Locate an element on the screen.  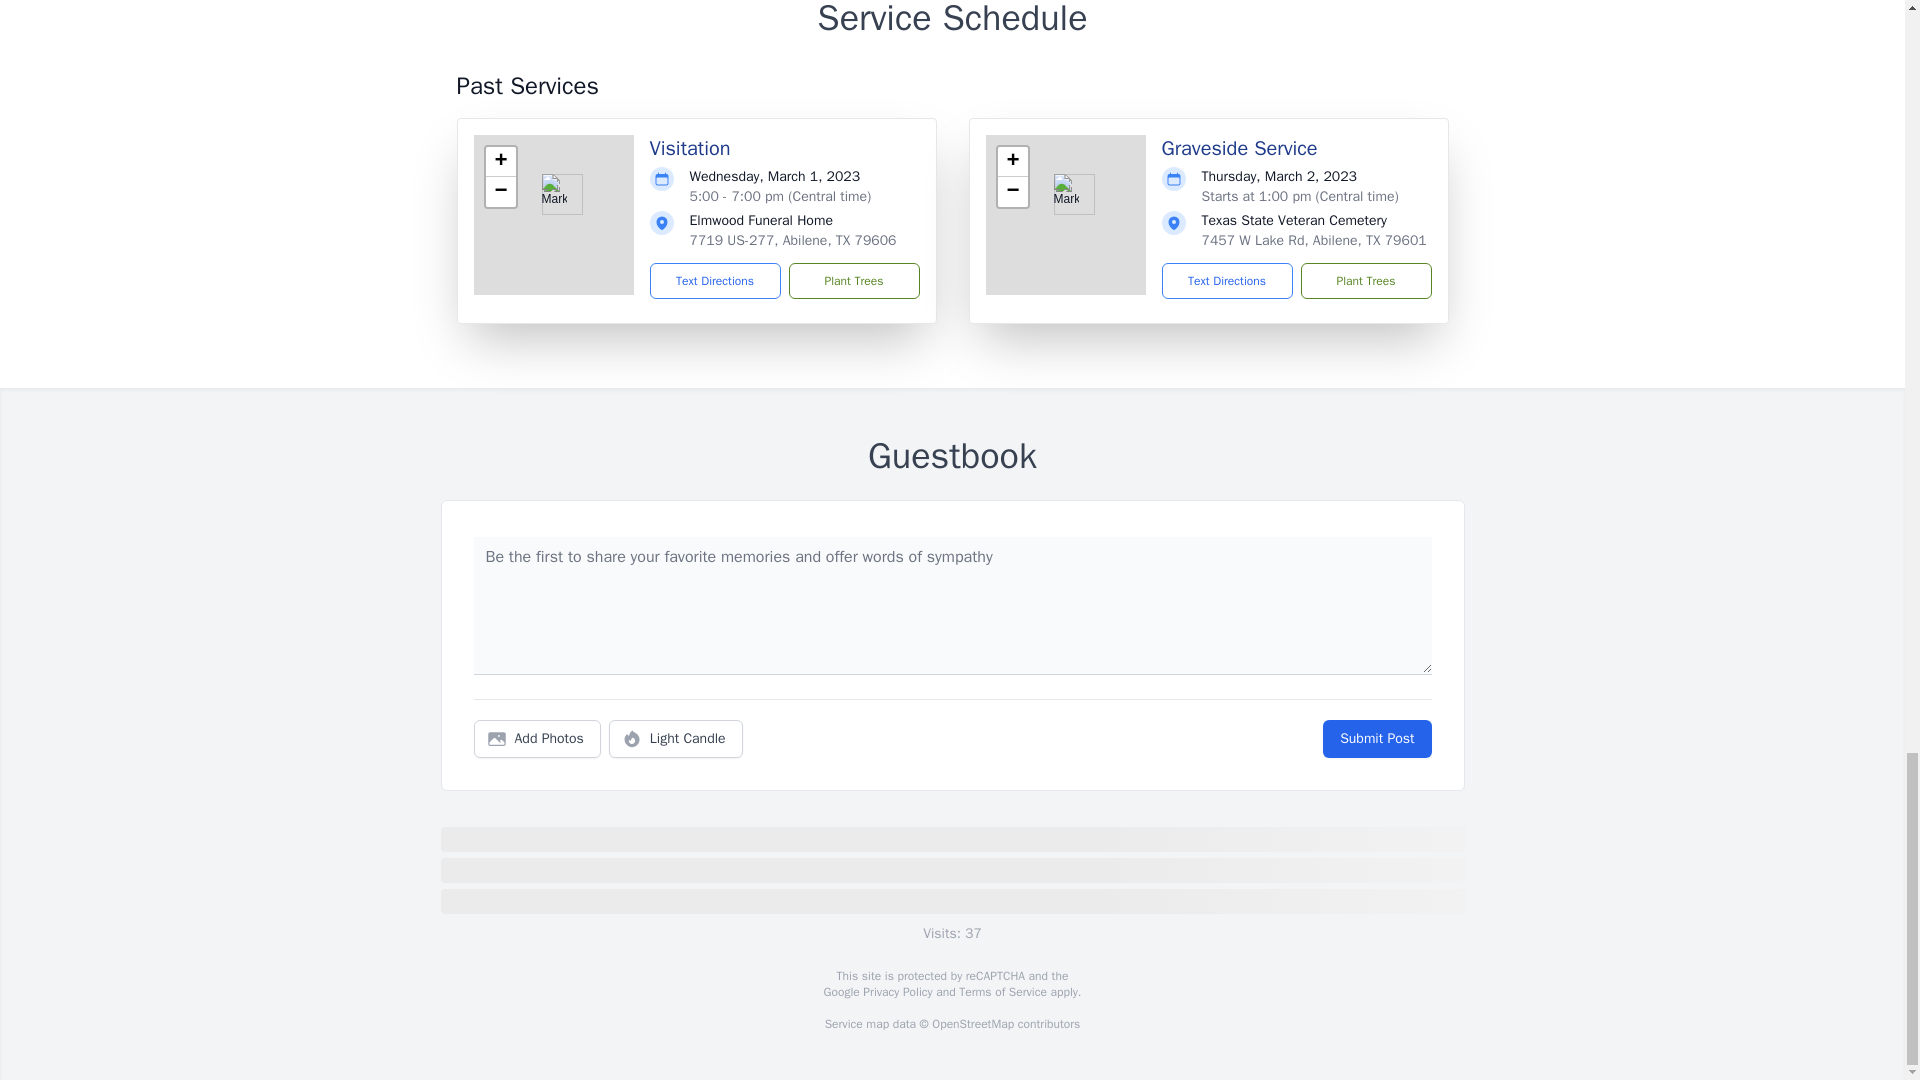
Zoom out is located at coordinates (1012, 192).